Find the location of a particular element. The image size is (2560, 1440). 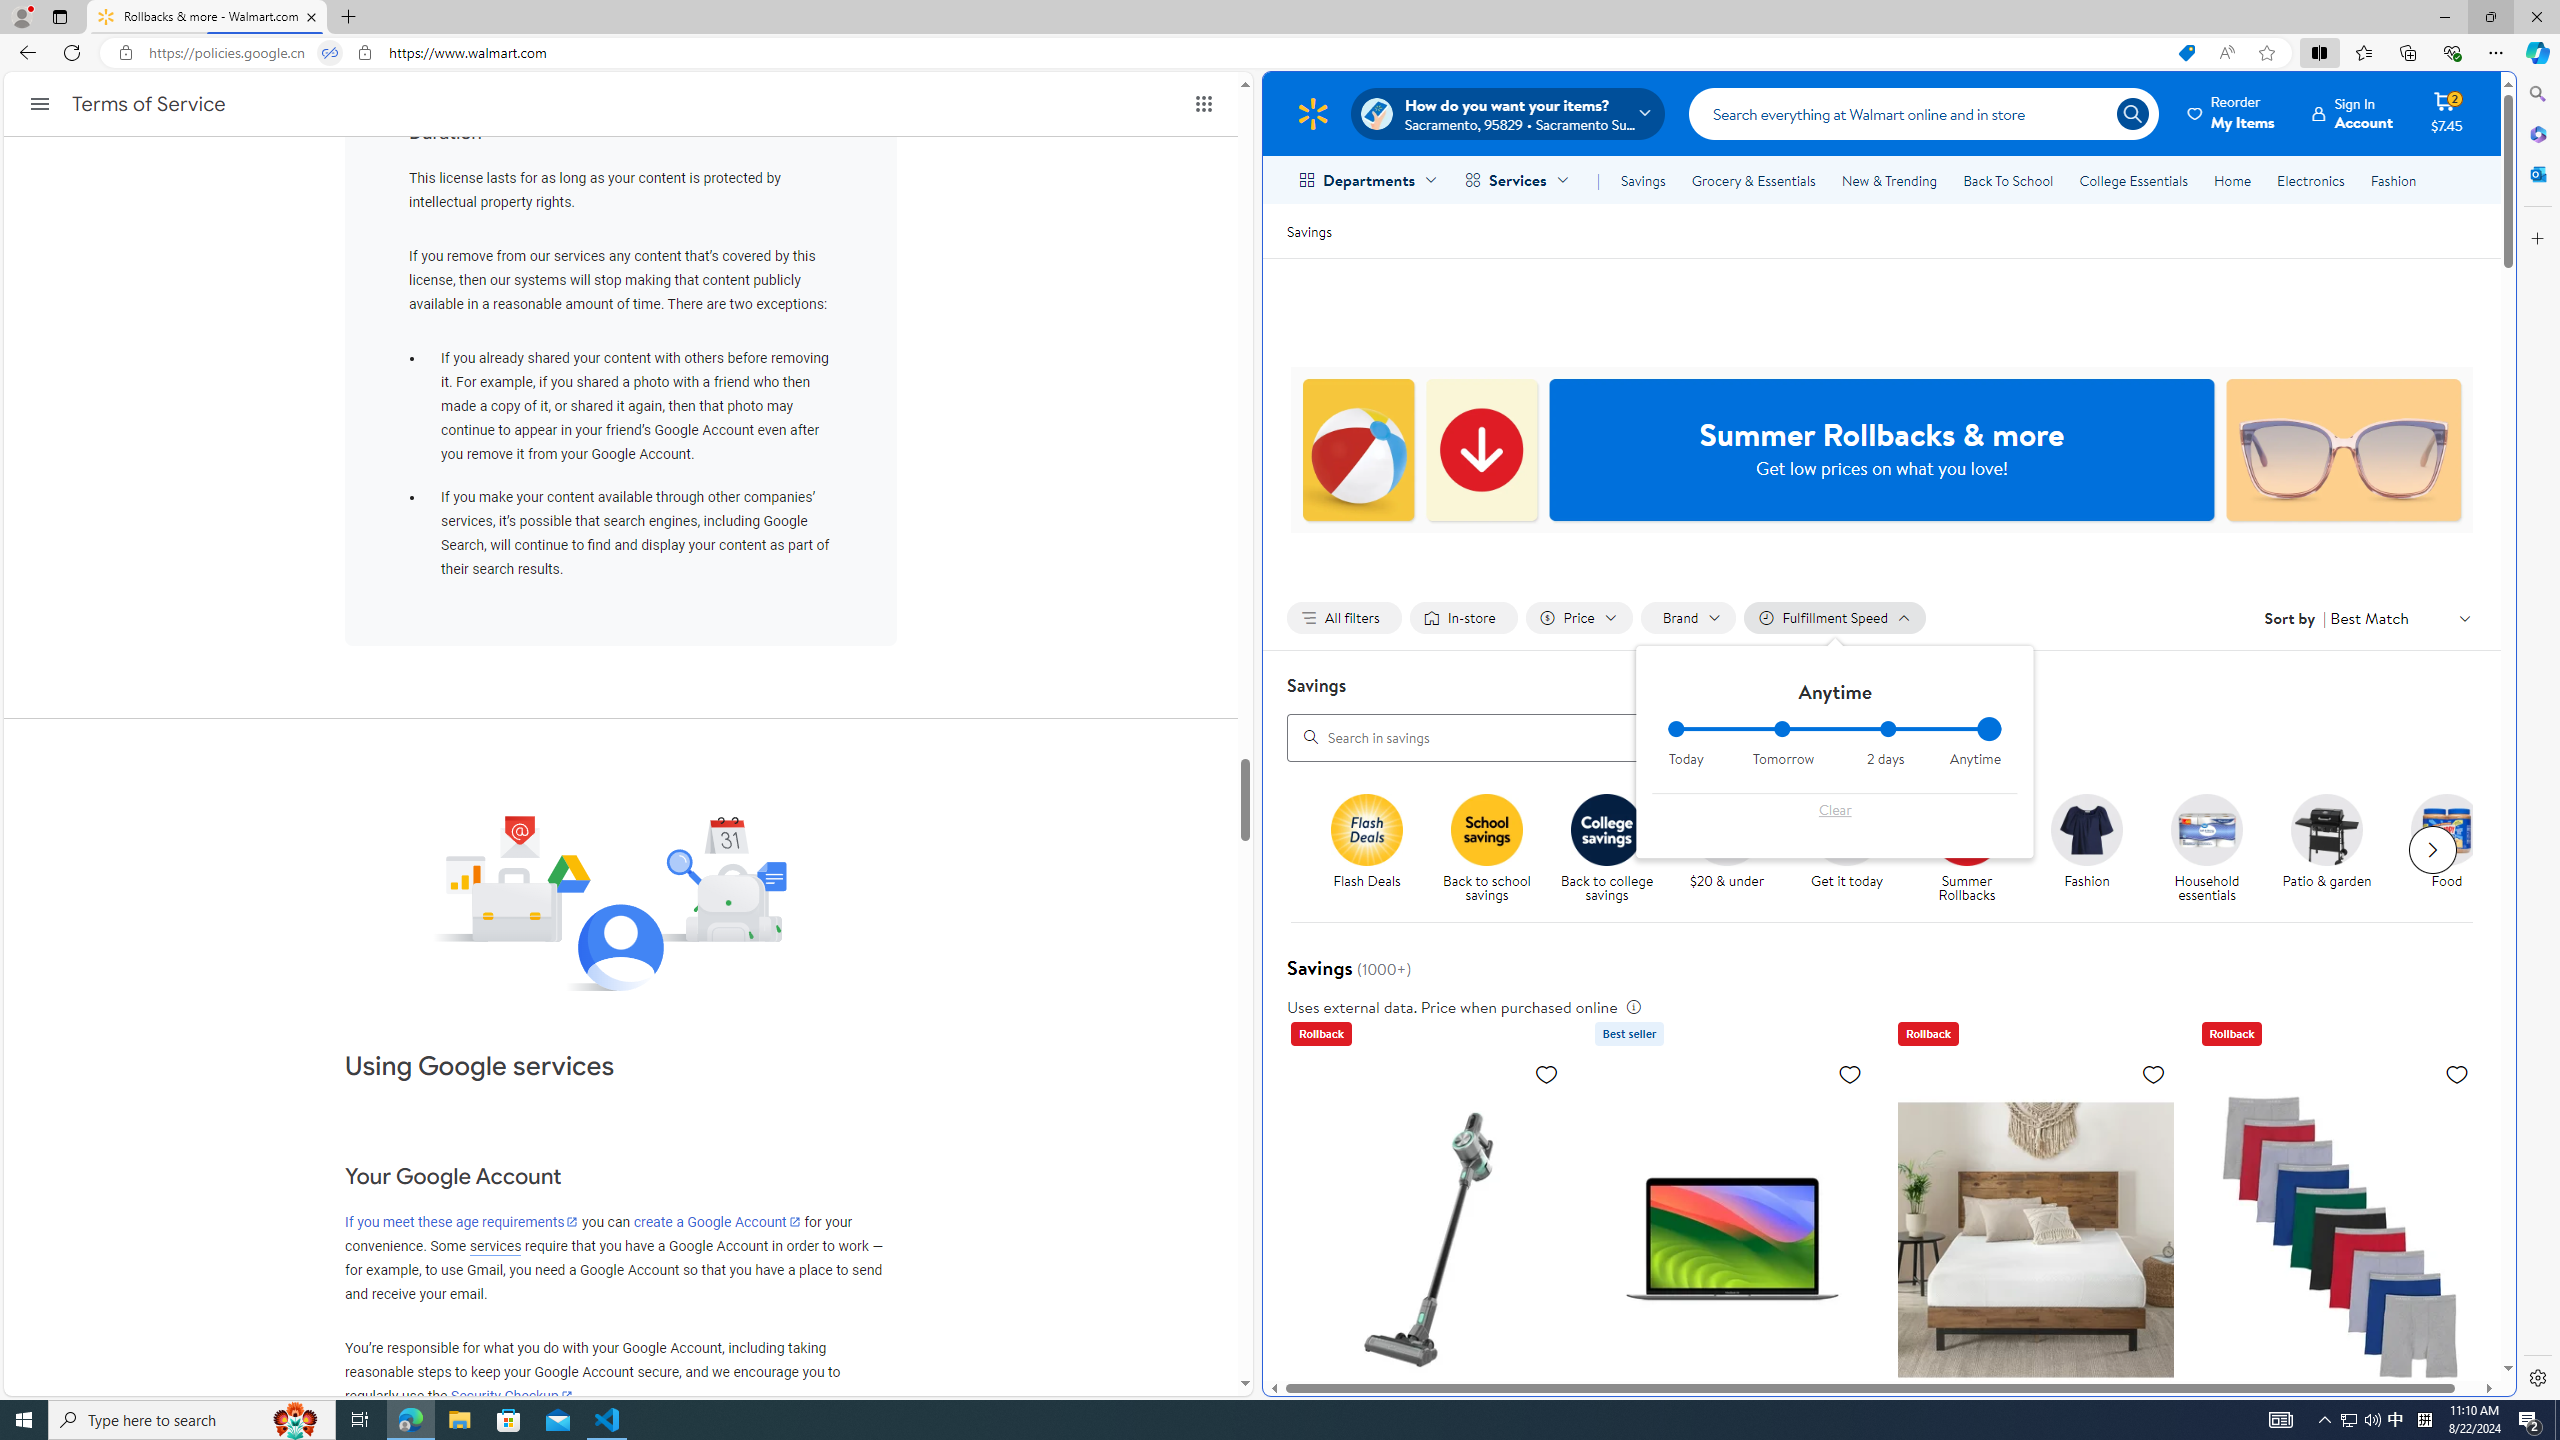

New & Trending is located at coordinates (1890, 180).